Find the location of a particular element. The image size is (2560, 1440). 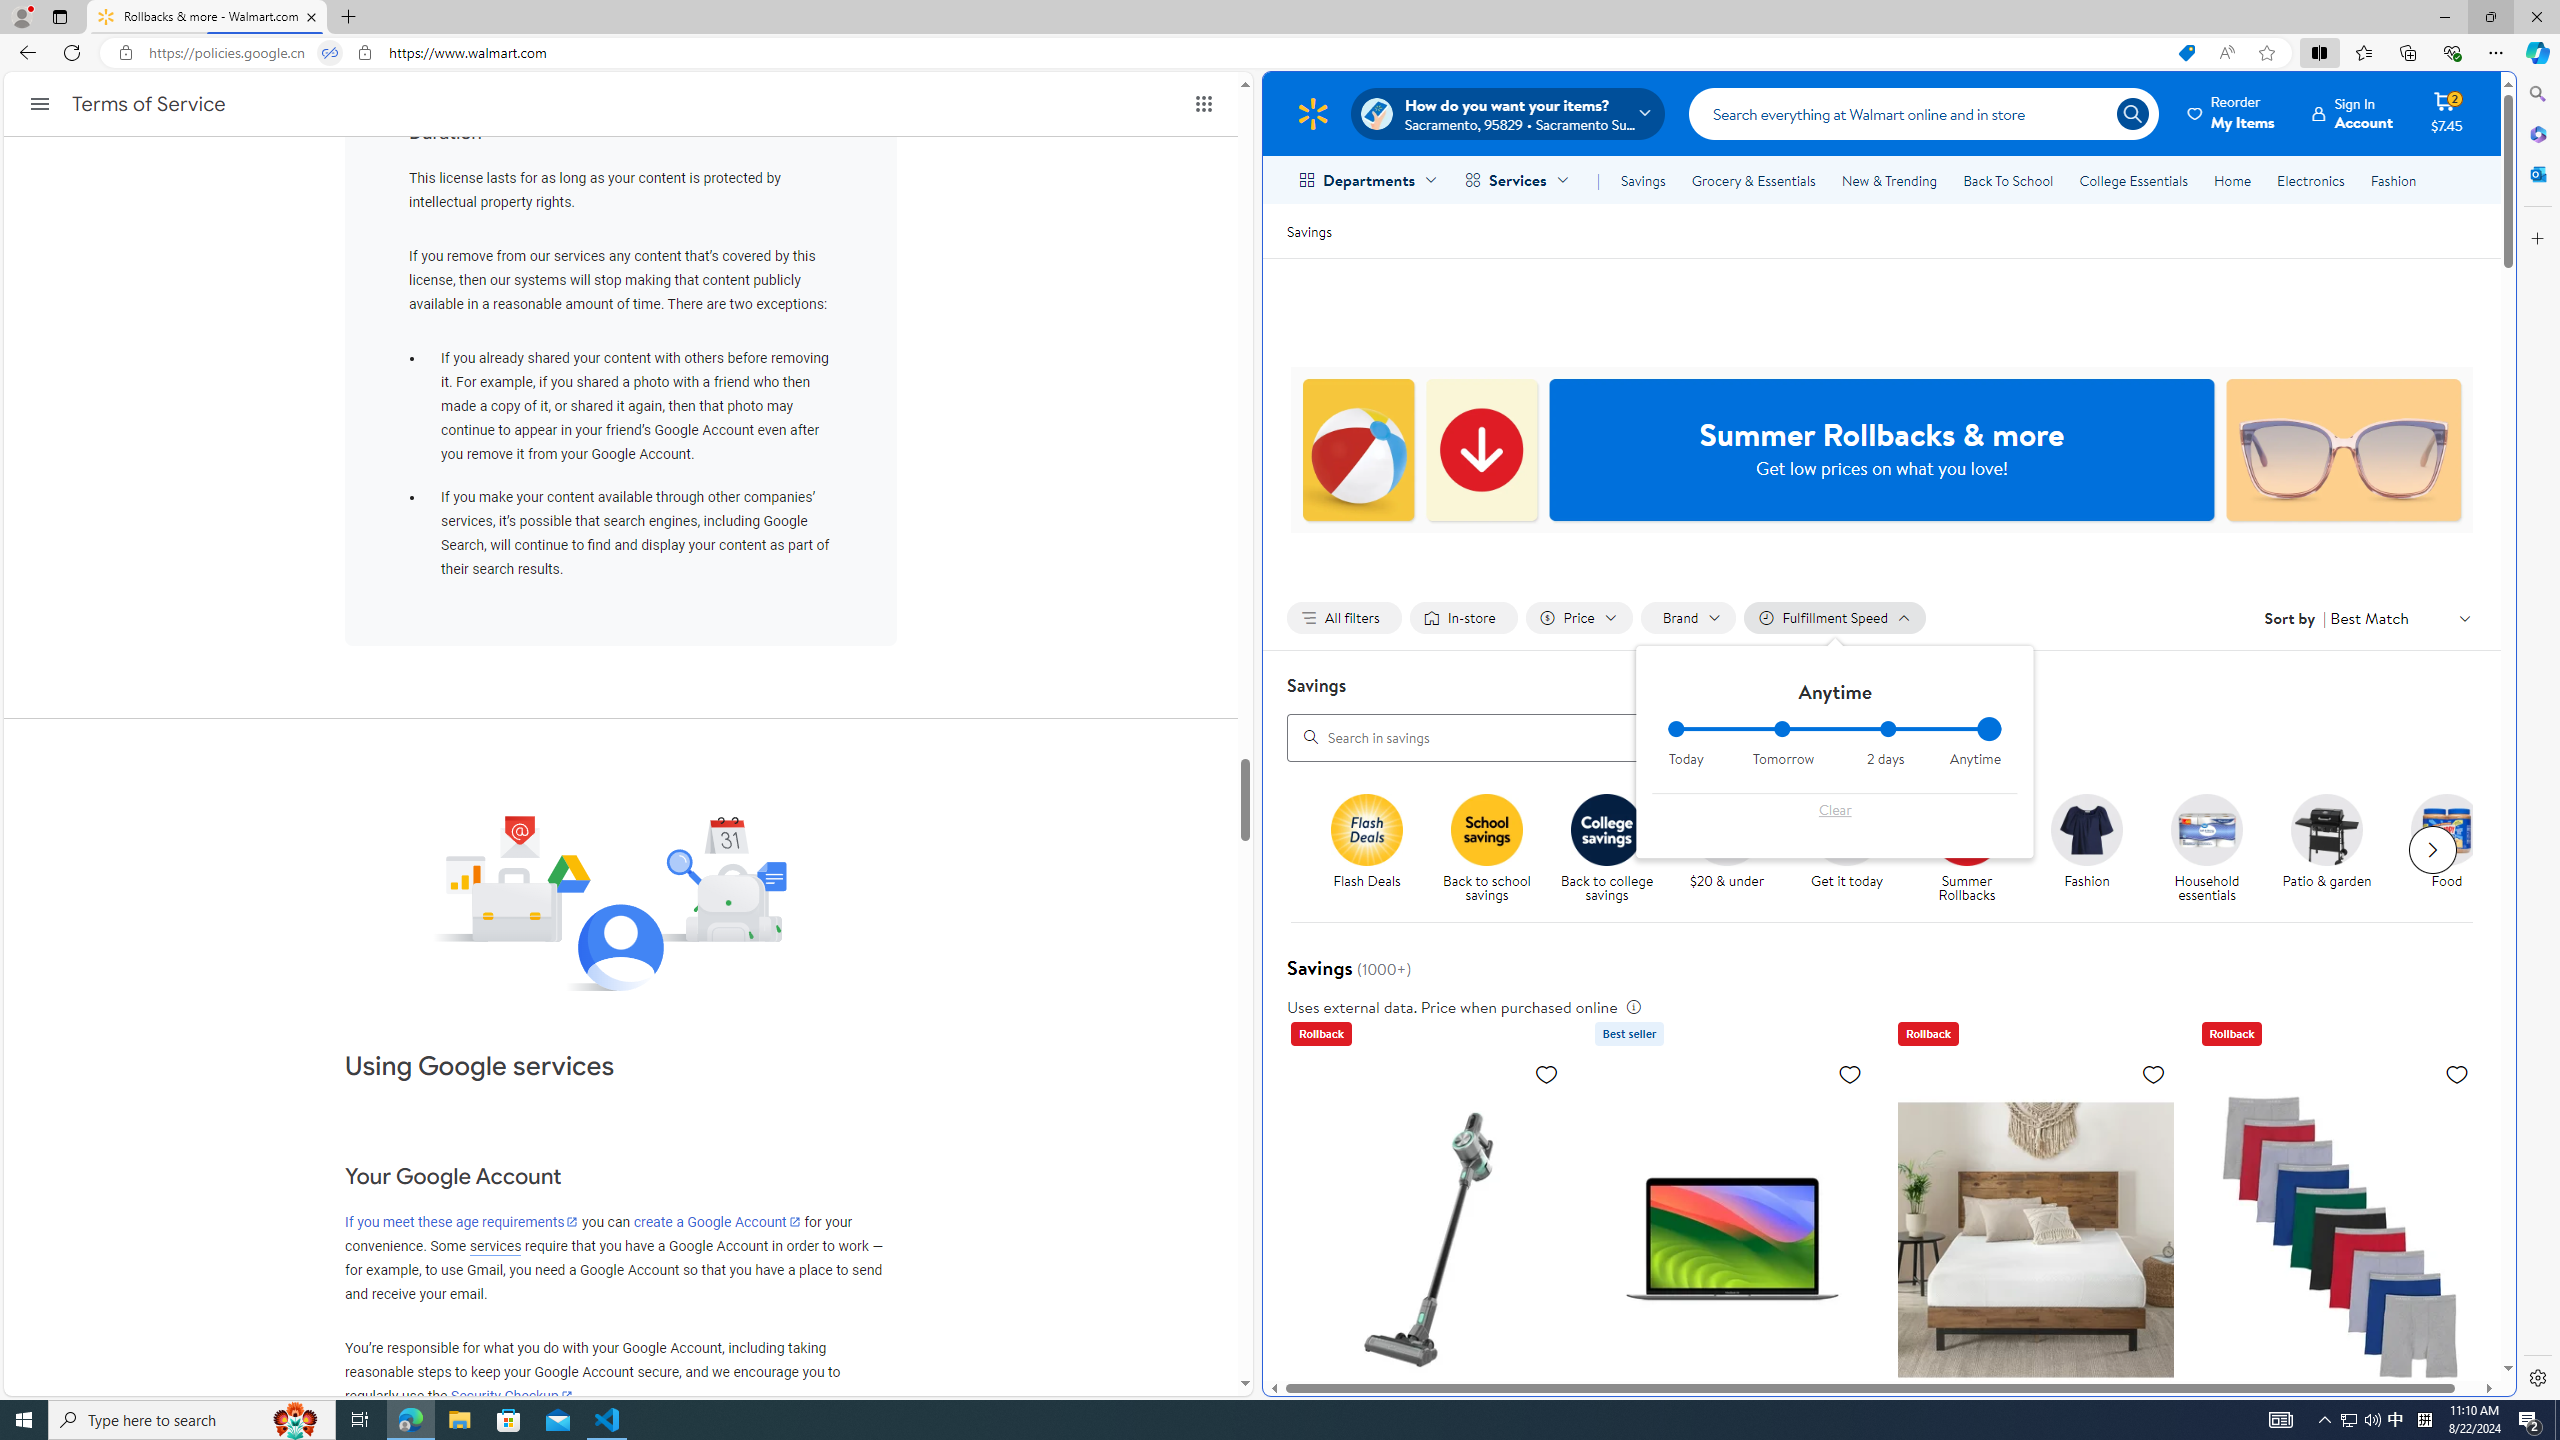

New & Trending is located at coordinates (1890, 180).